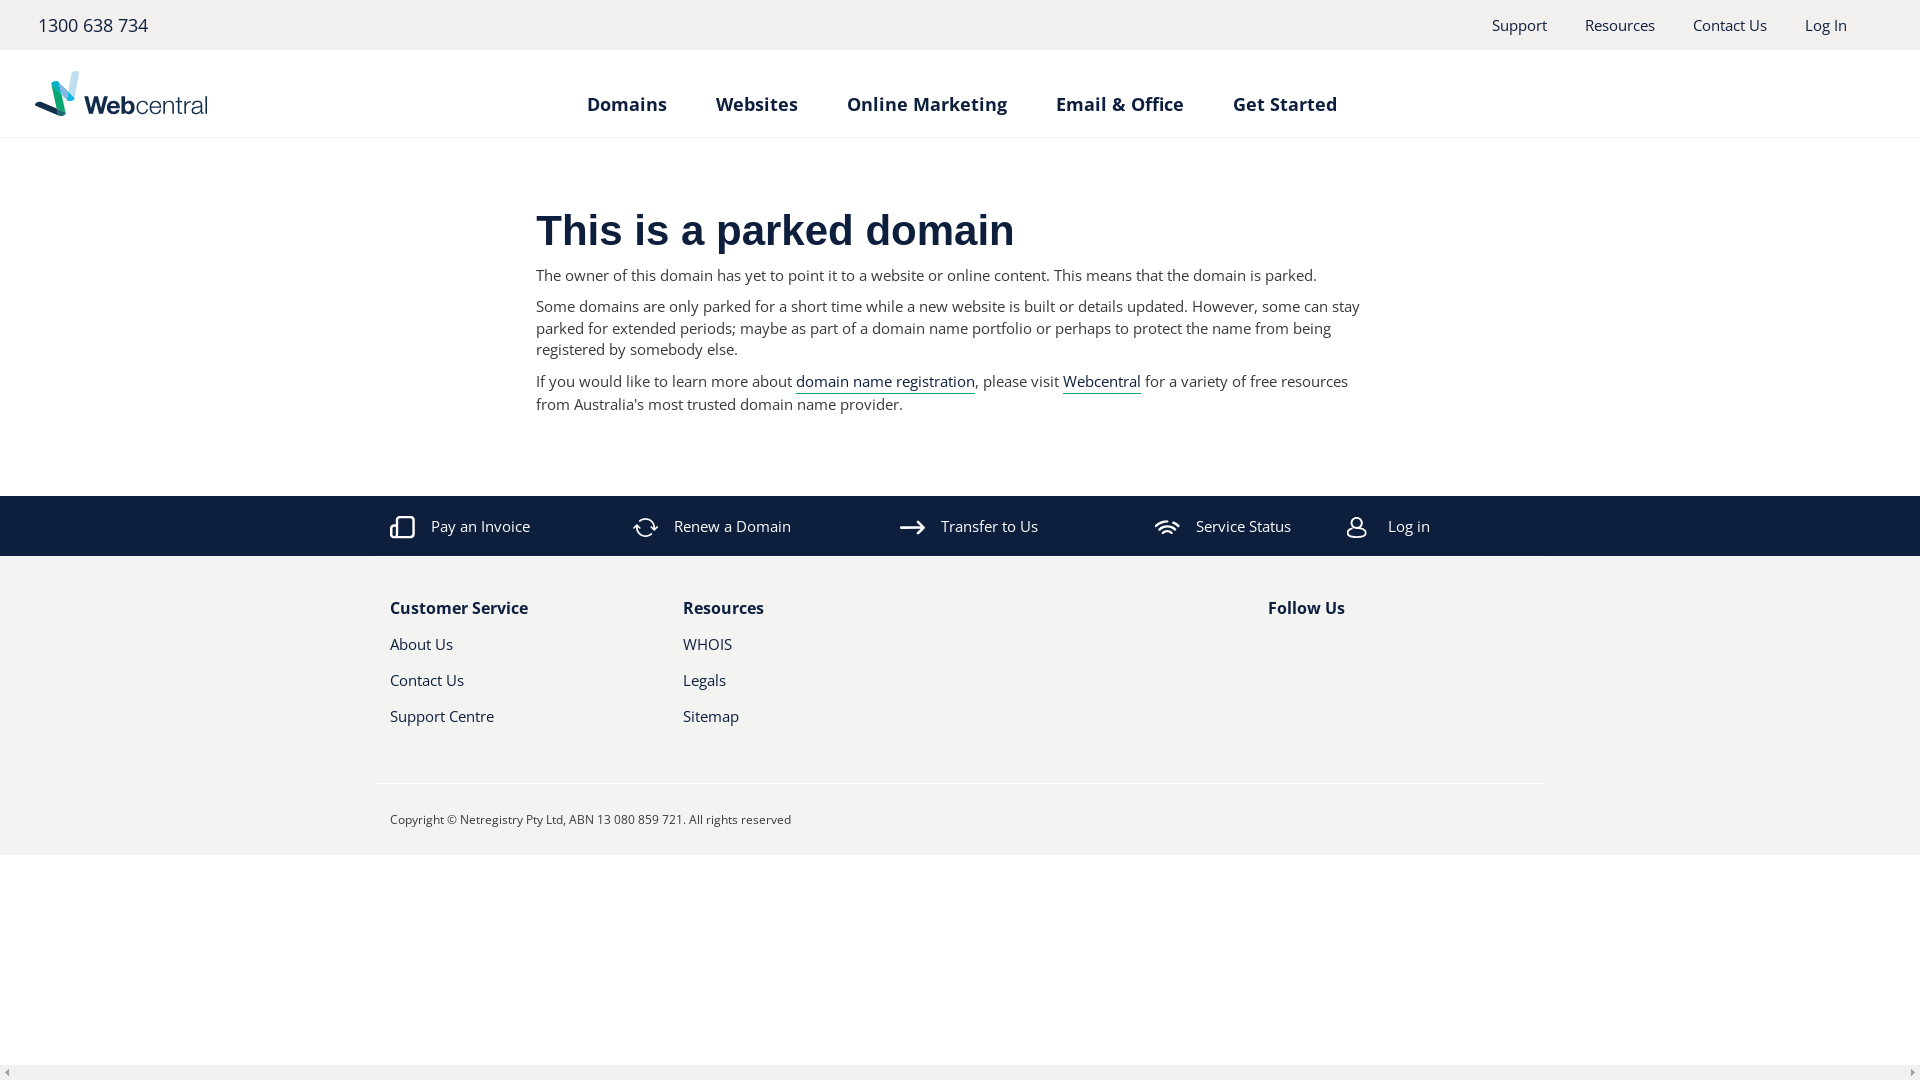  Describe the element at coordinates (886, 382) in the screenshot. I see `domain name registration` at that location.